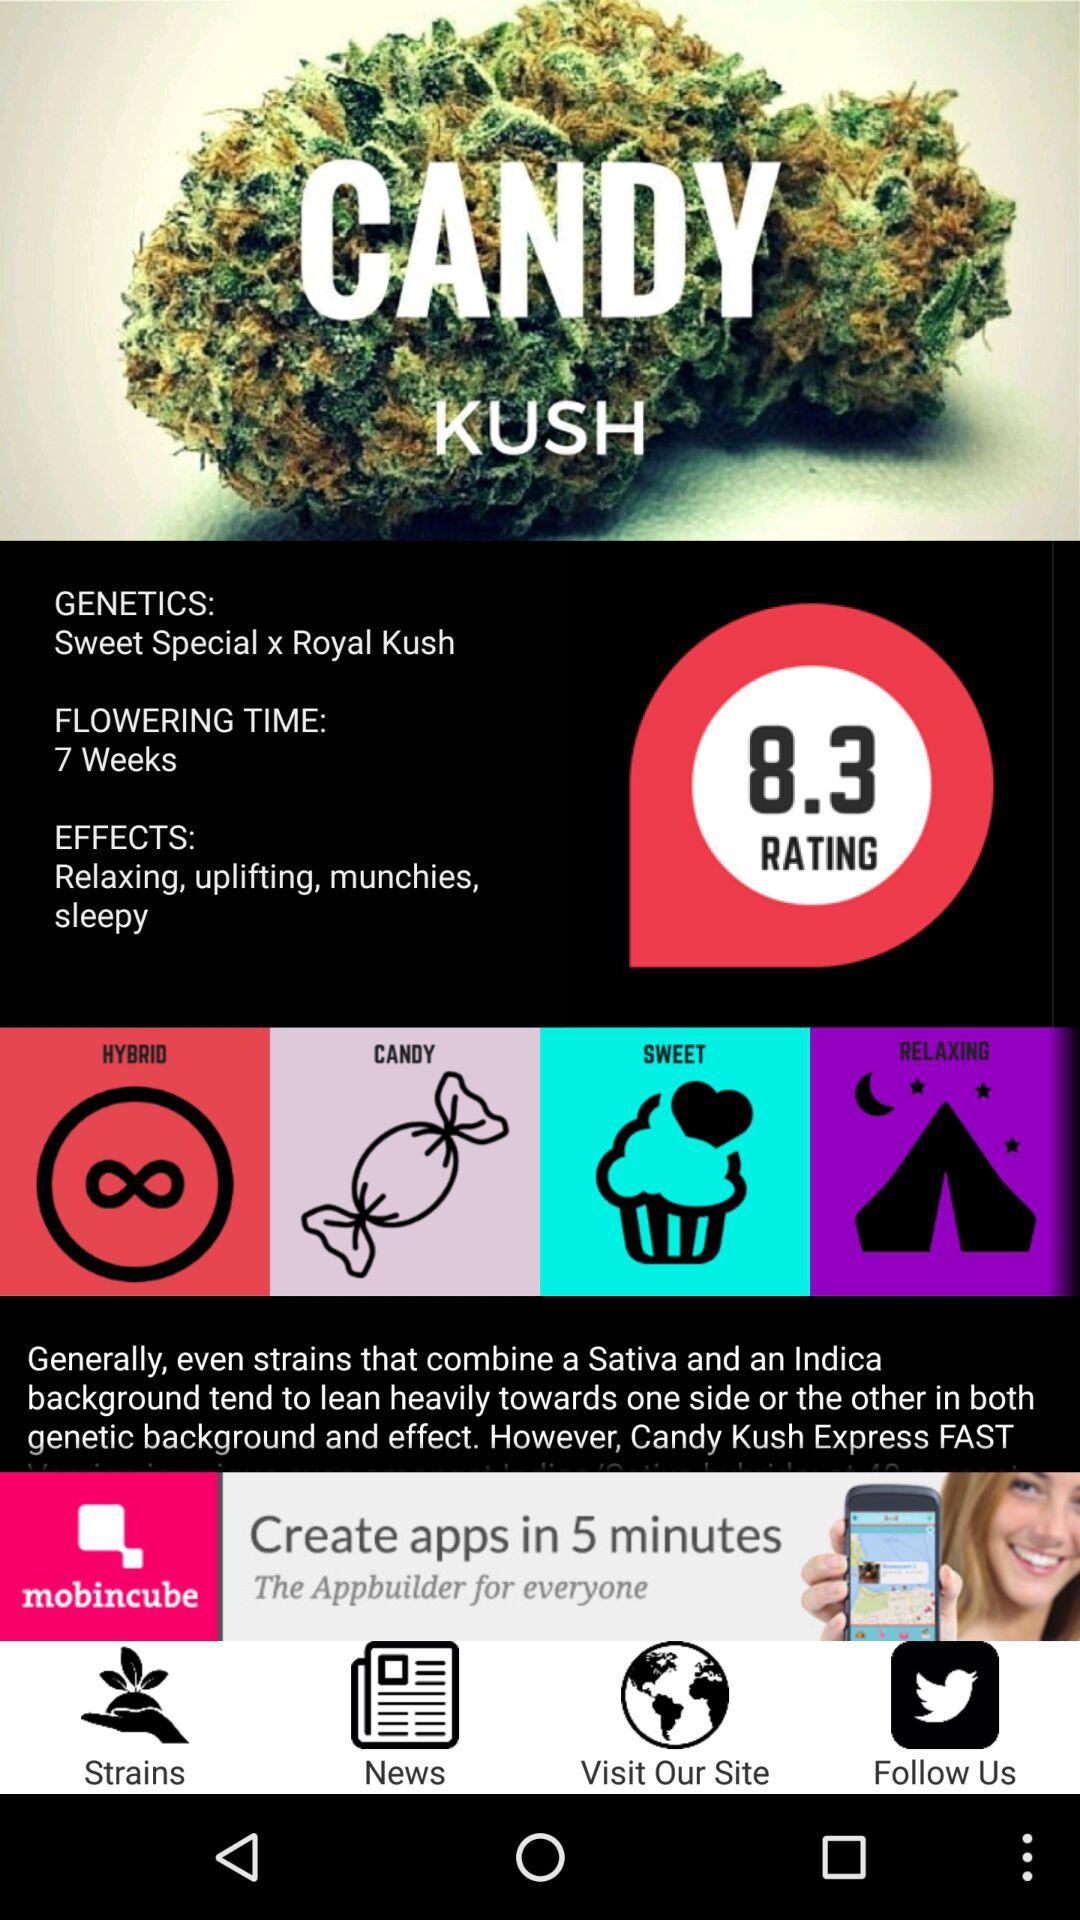  Describe the element at coordinates (540, 1556) in the screenshot. I see `select the icon below generally even strains icon` at that location.